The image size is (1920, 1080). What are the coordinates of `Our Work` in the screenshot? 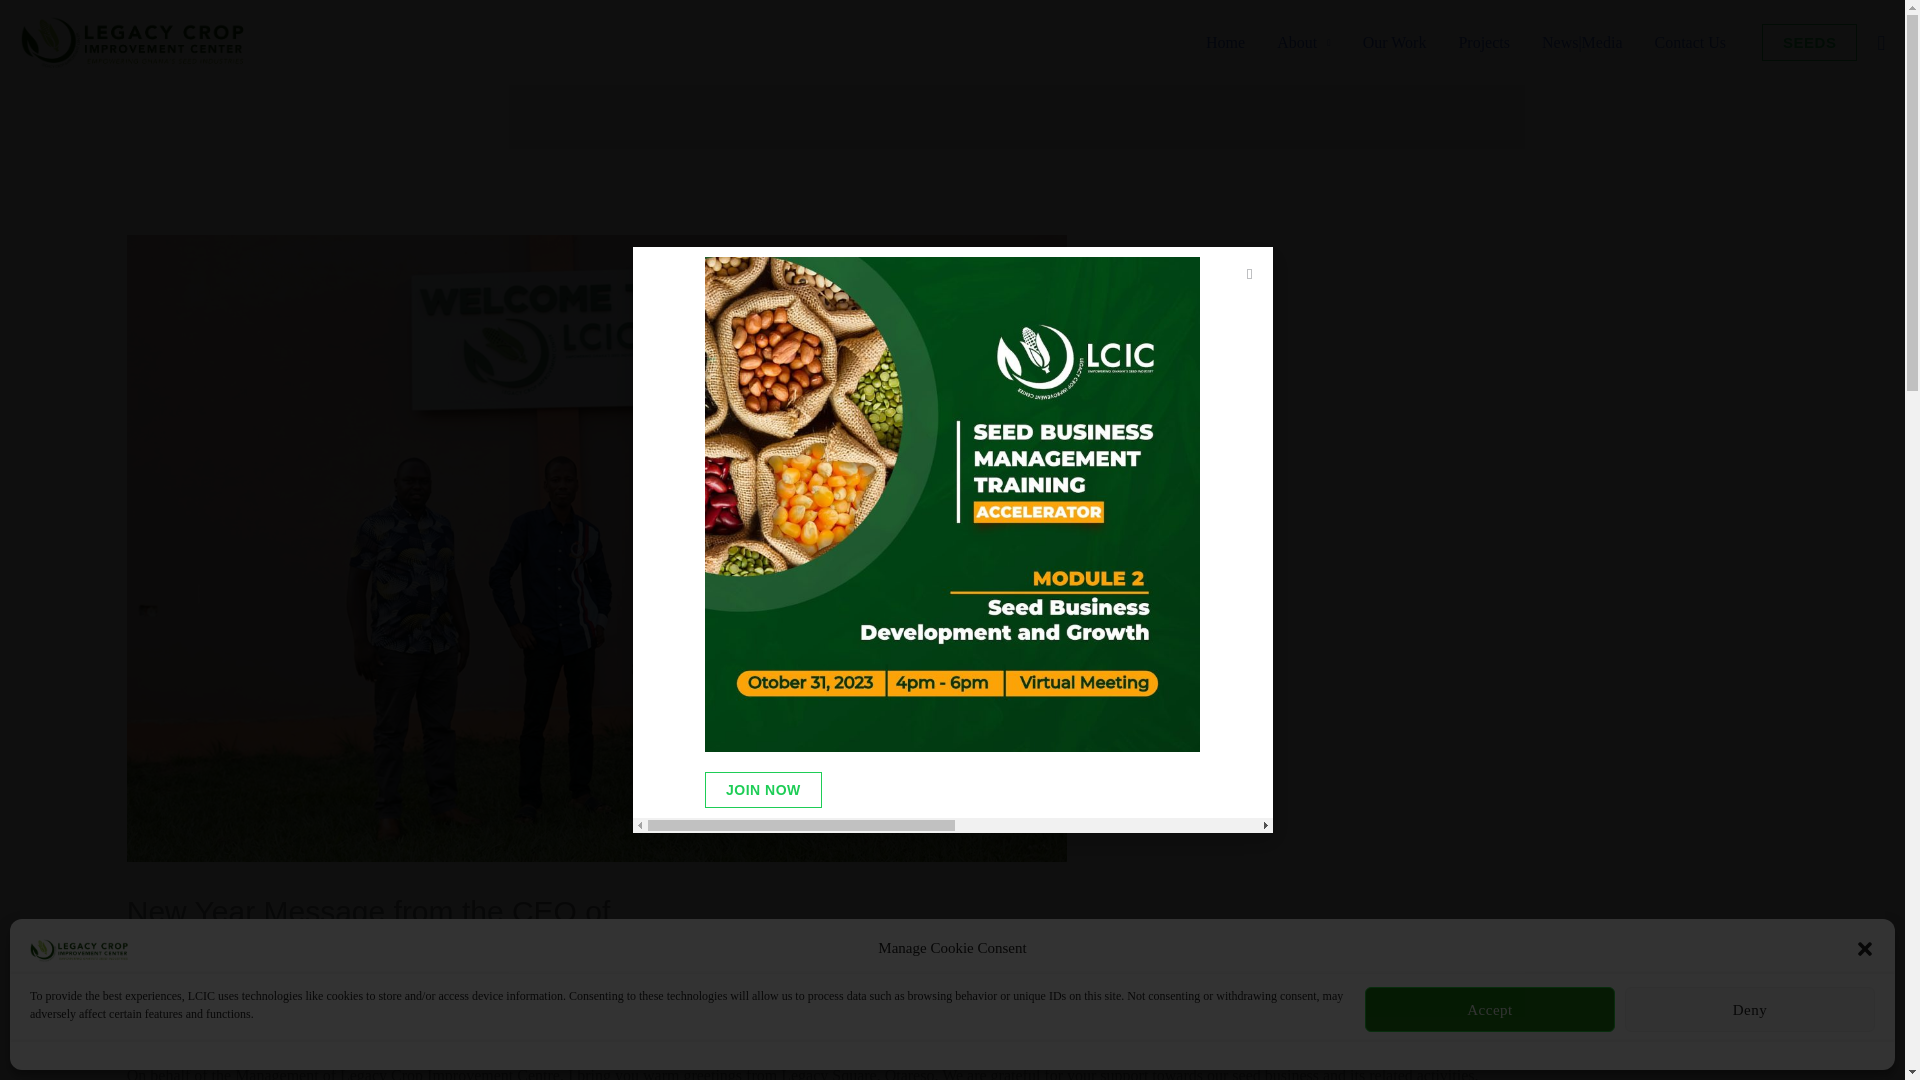 It's located at (1395, 42).